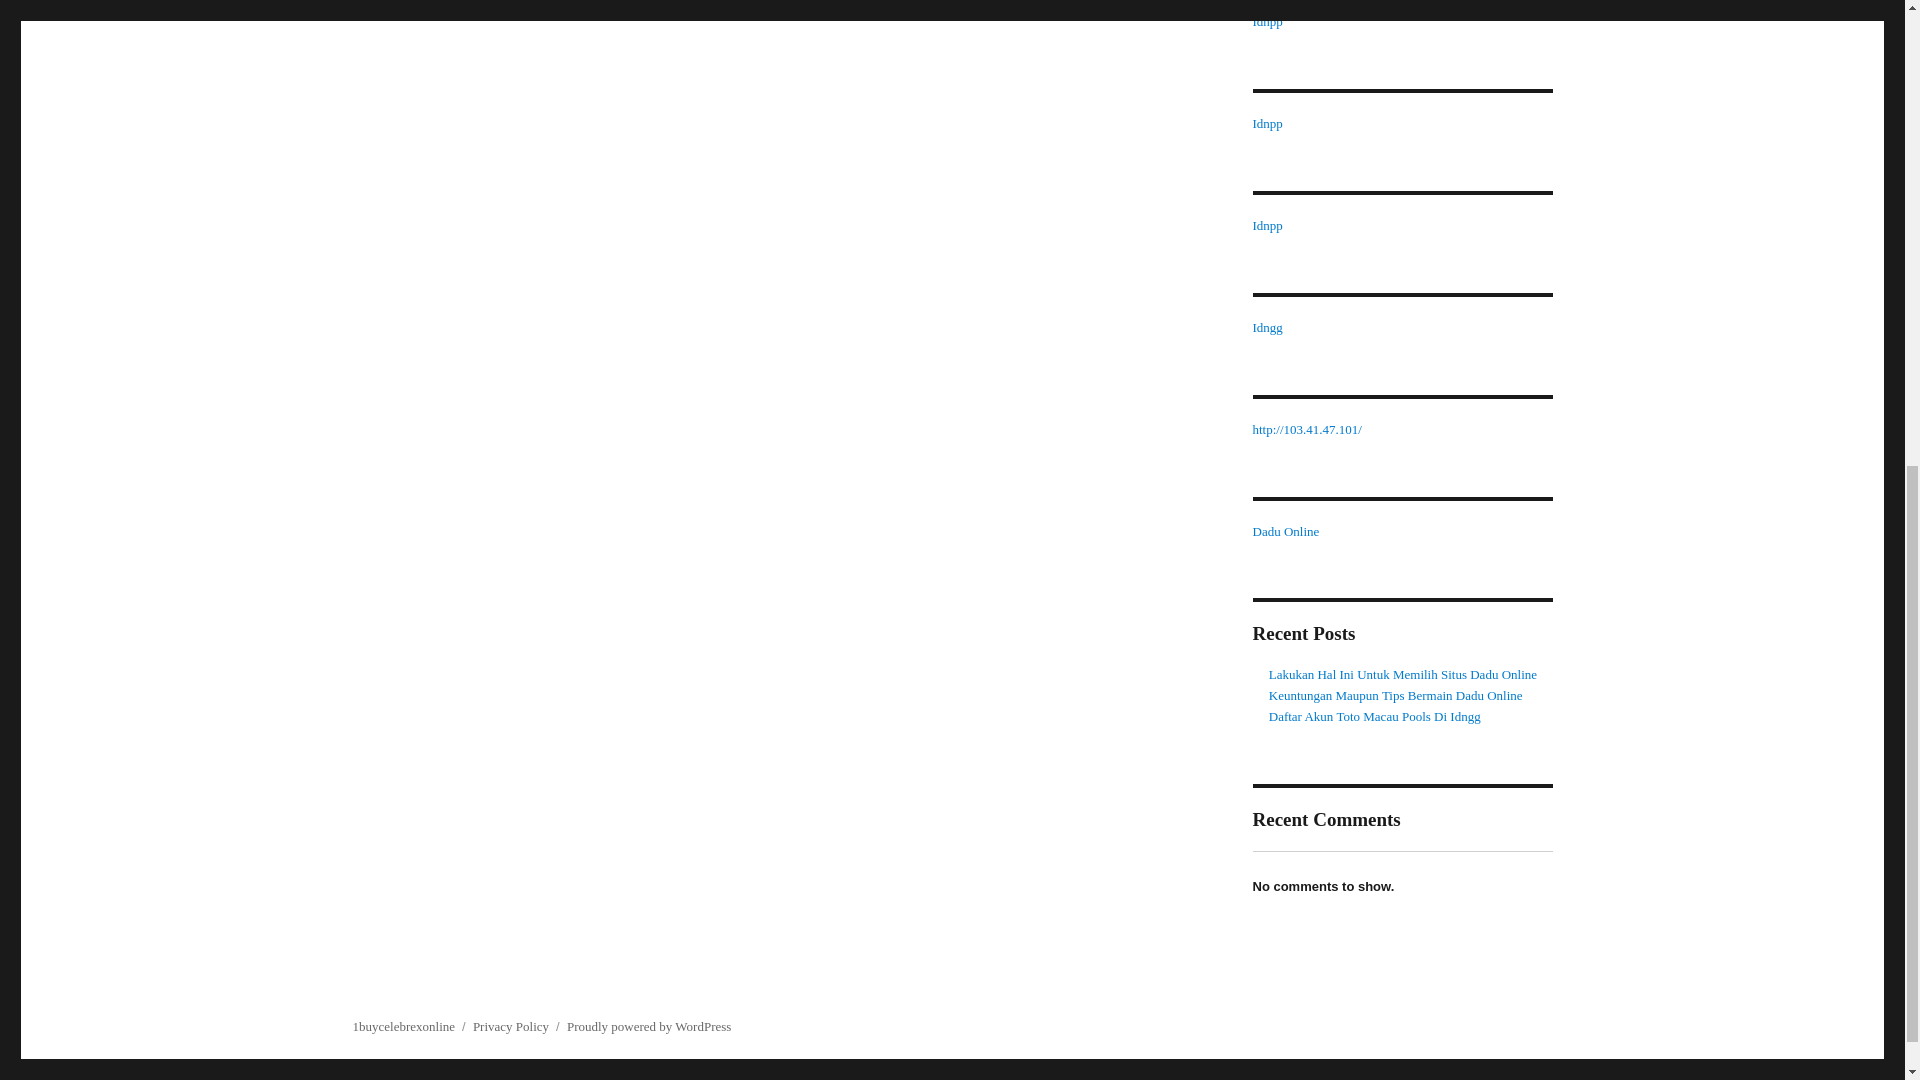 This screenshot has width=1920, height=1080. I want to click on Idngg, so click(1266, 326).